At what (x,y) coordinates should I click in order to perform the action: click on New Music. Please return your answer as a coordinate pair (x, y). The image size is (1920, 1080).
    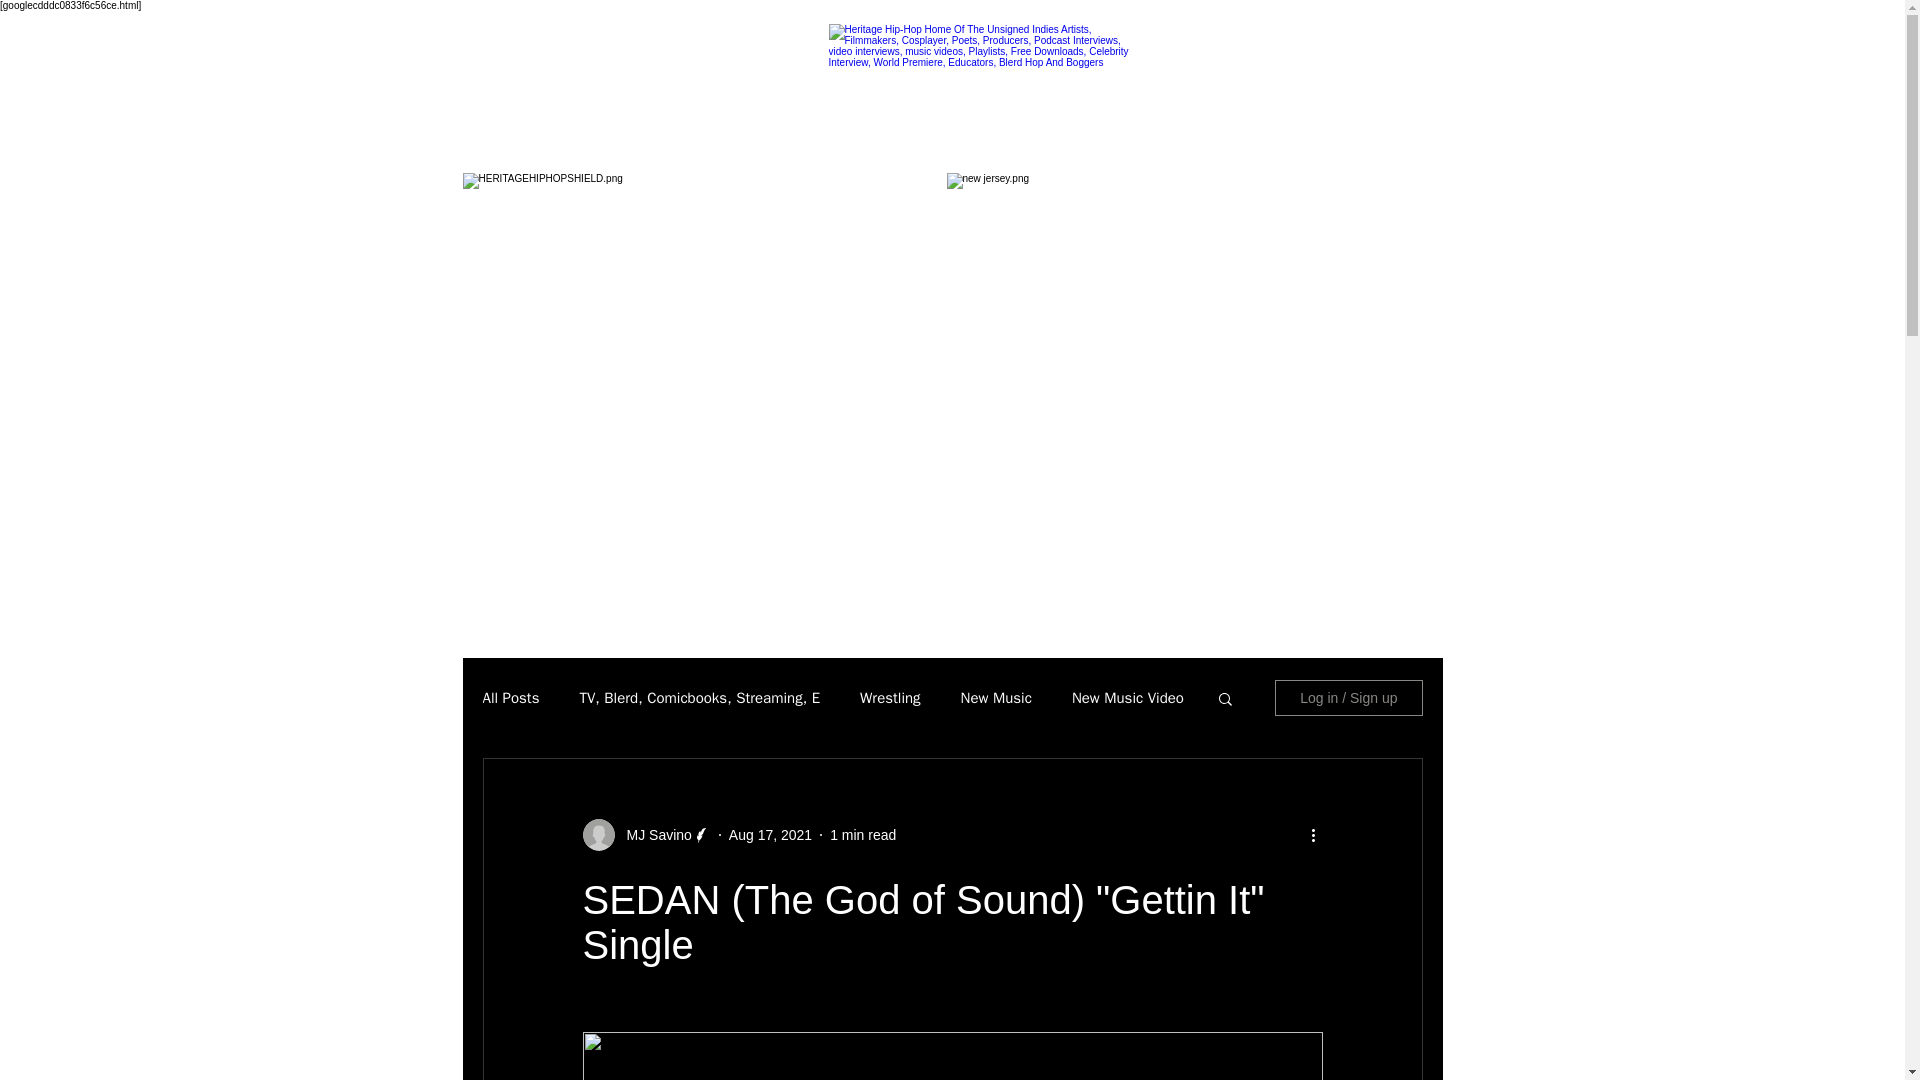
    Looking at the image, I should click on (996, 697).